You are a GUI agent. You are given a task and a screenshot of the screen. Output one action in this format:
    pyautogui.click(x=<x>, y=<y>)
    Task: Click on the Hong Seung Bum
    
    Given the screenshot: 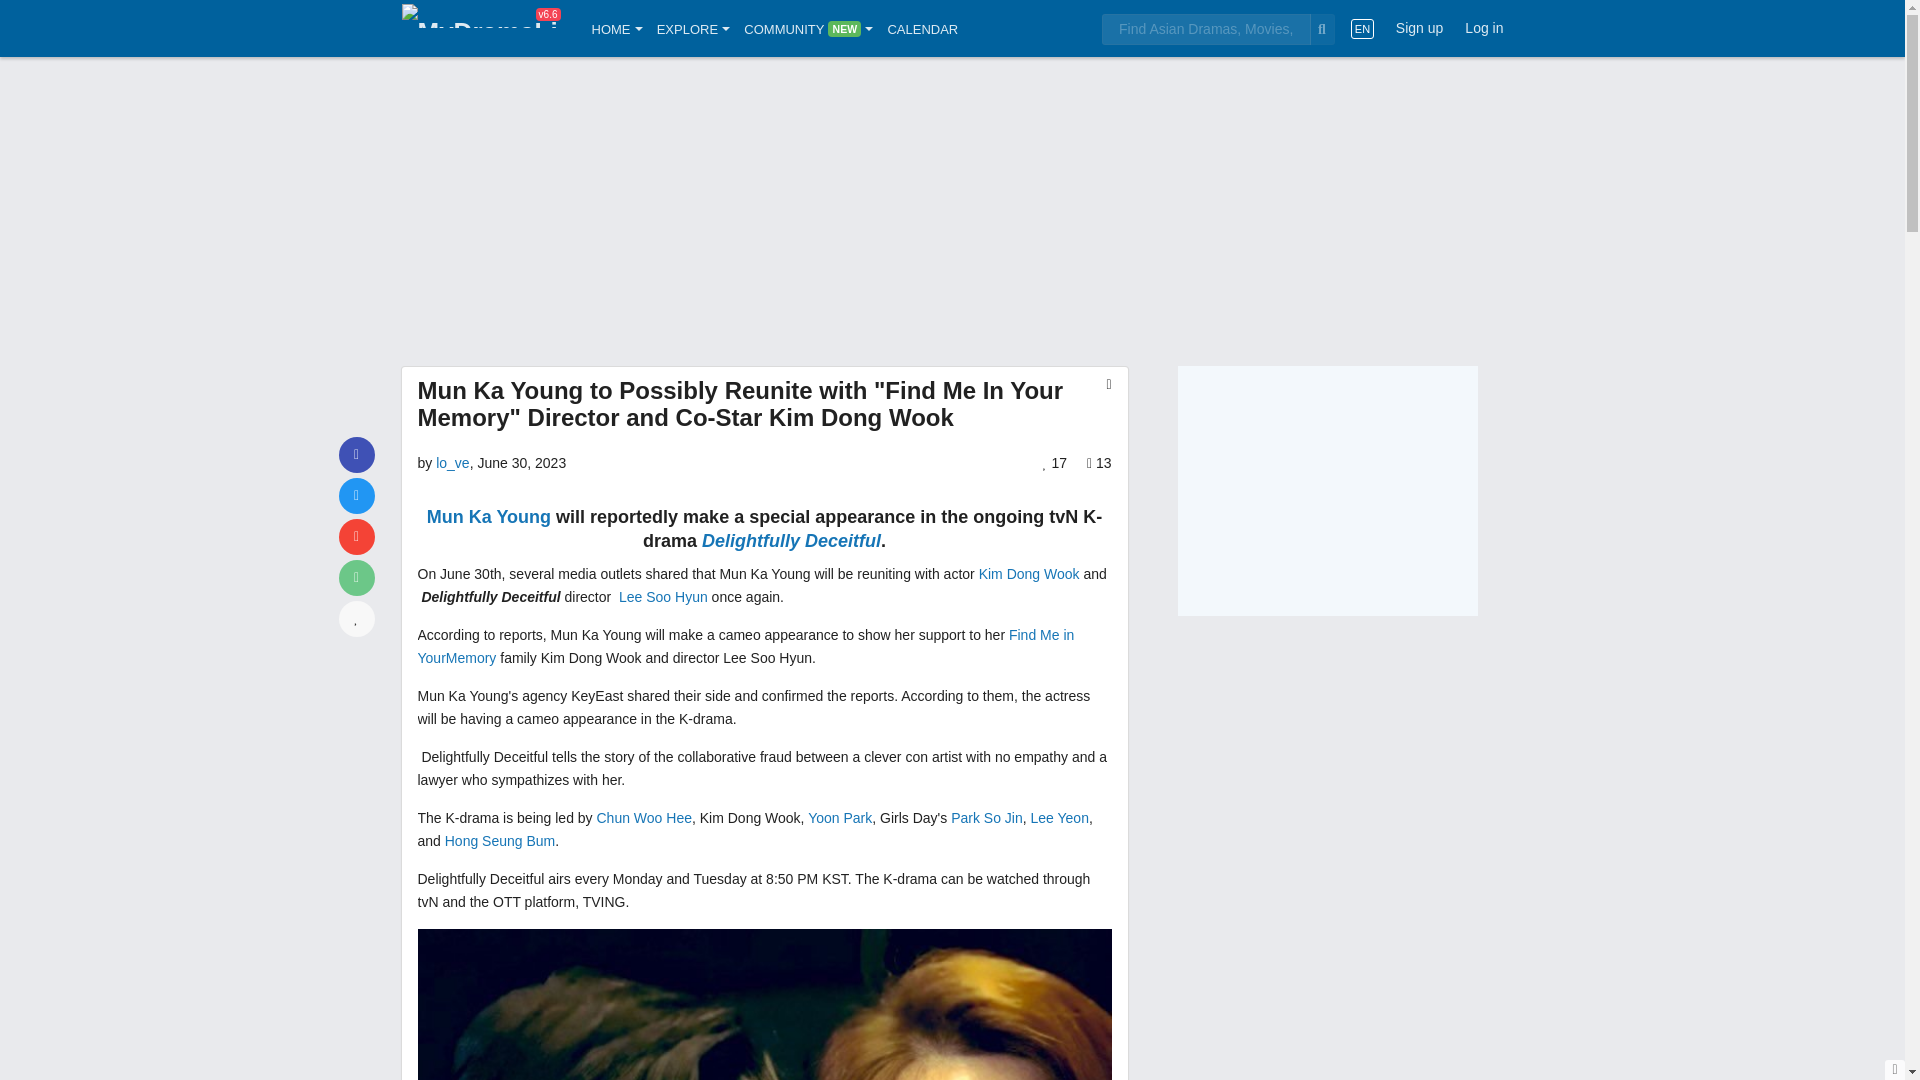 What is the action you would take?
    pyautogui.click(x=500, y=840)
    